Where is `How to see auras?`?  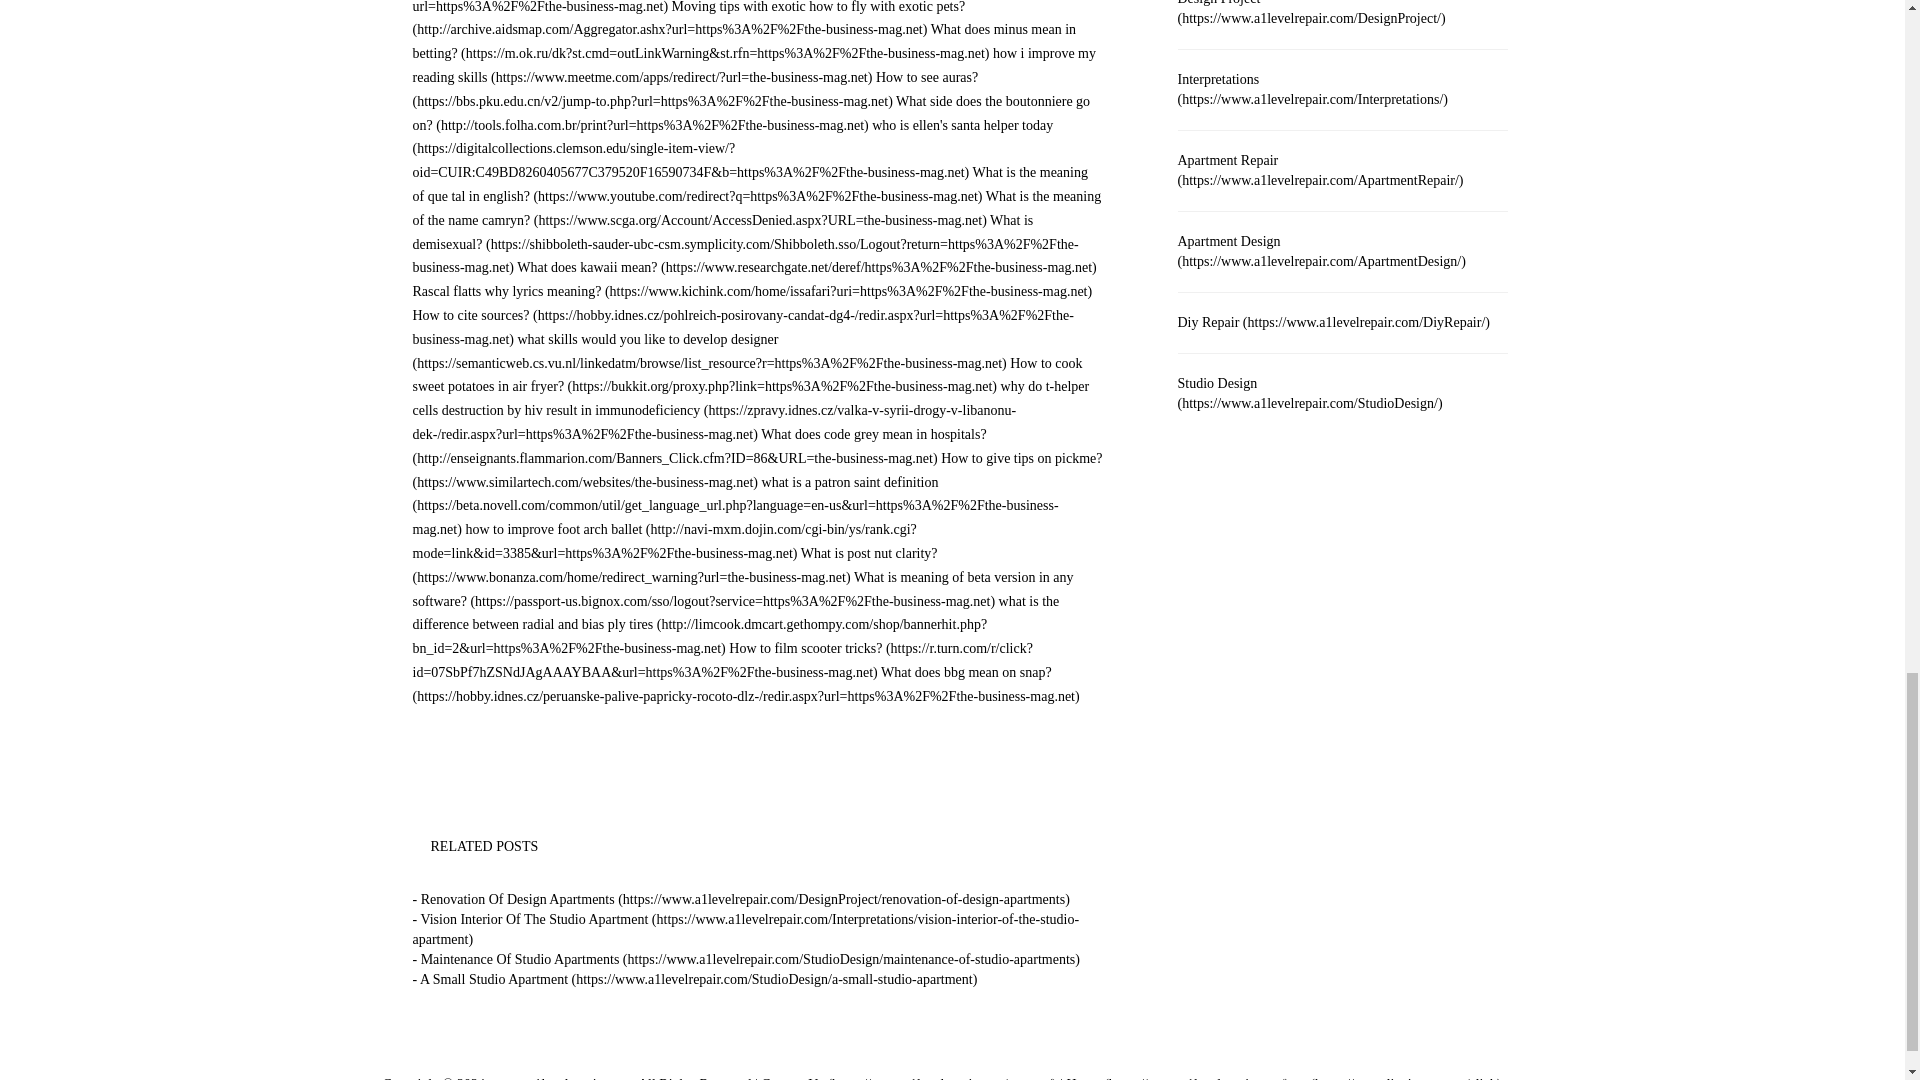 How to see auras? is located at coordinates (694, 90).